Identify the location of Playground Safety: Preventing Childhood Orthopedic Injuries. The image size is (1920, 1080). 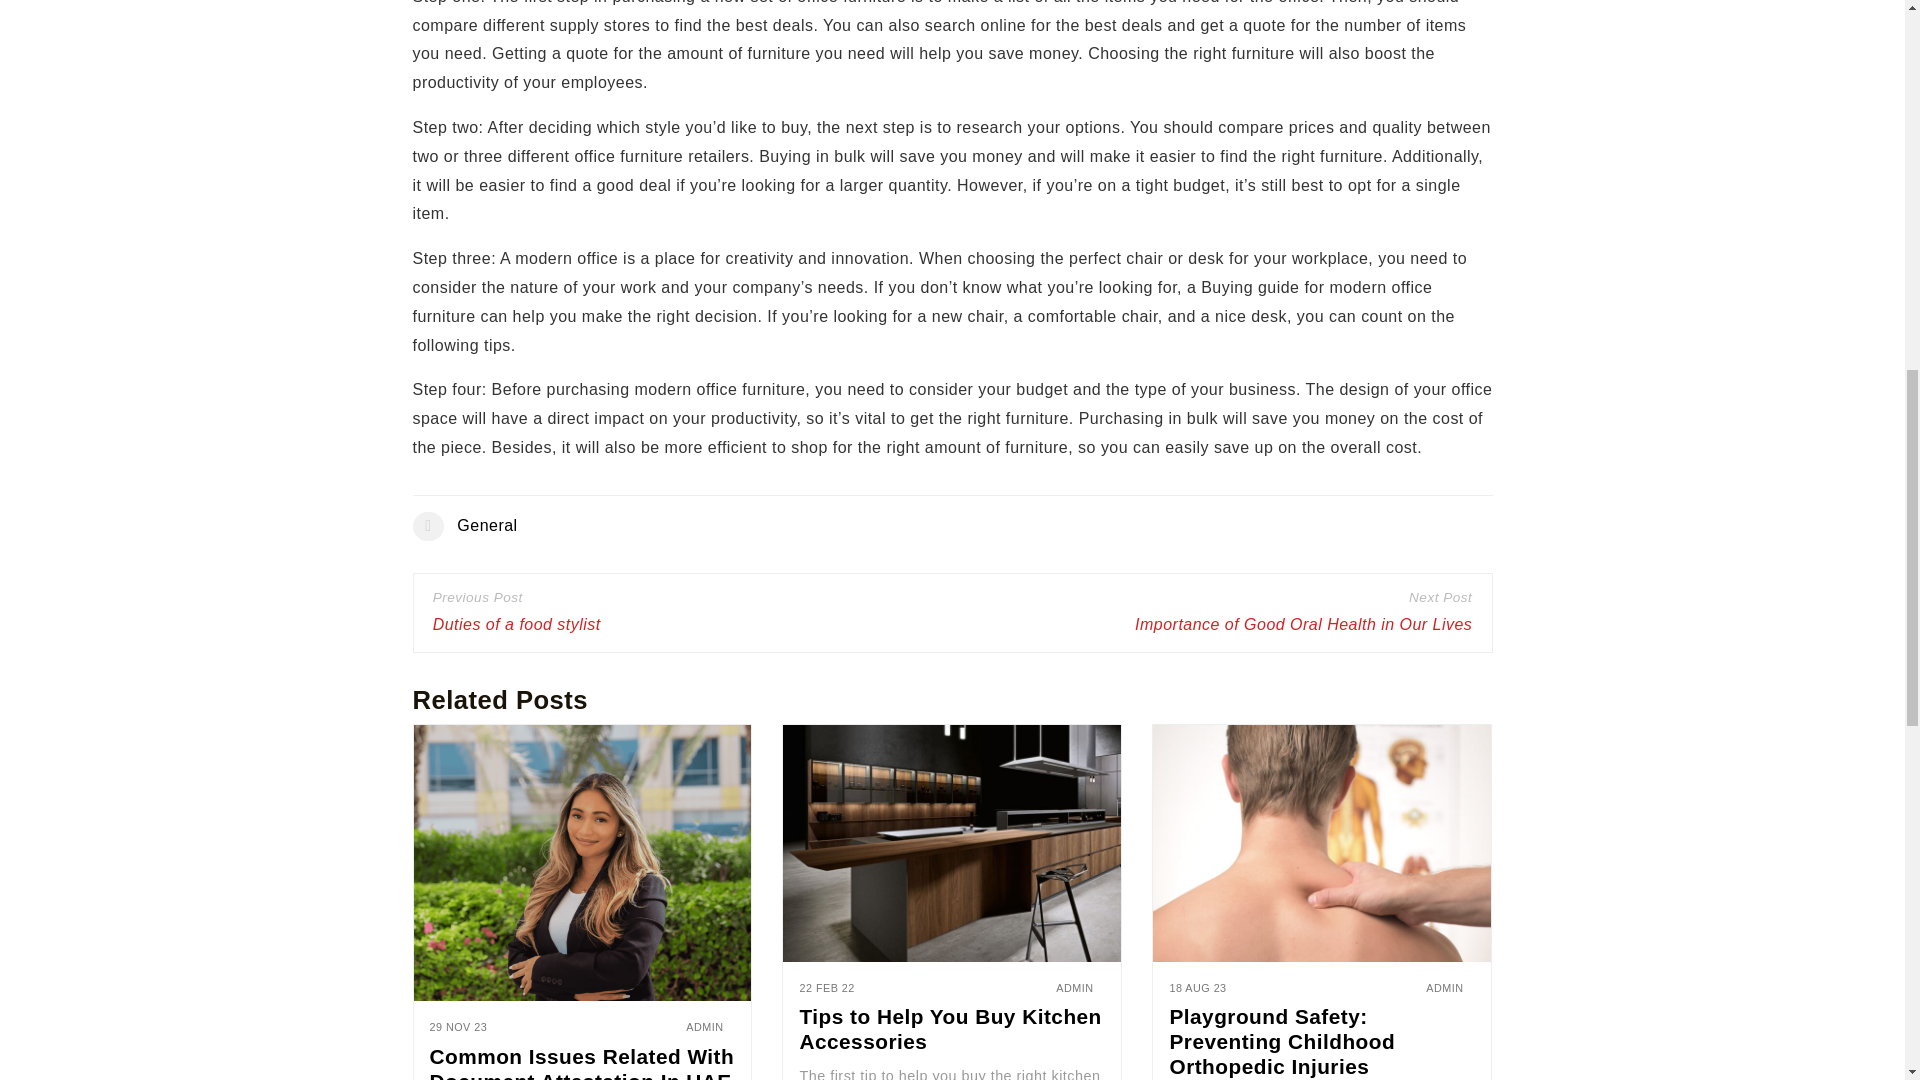
(1282, 1041).